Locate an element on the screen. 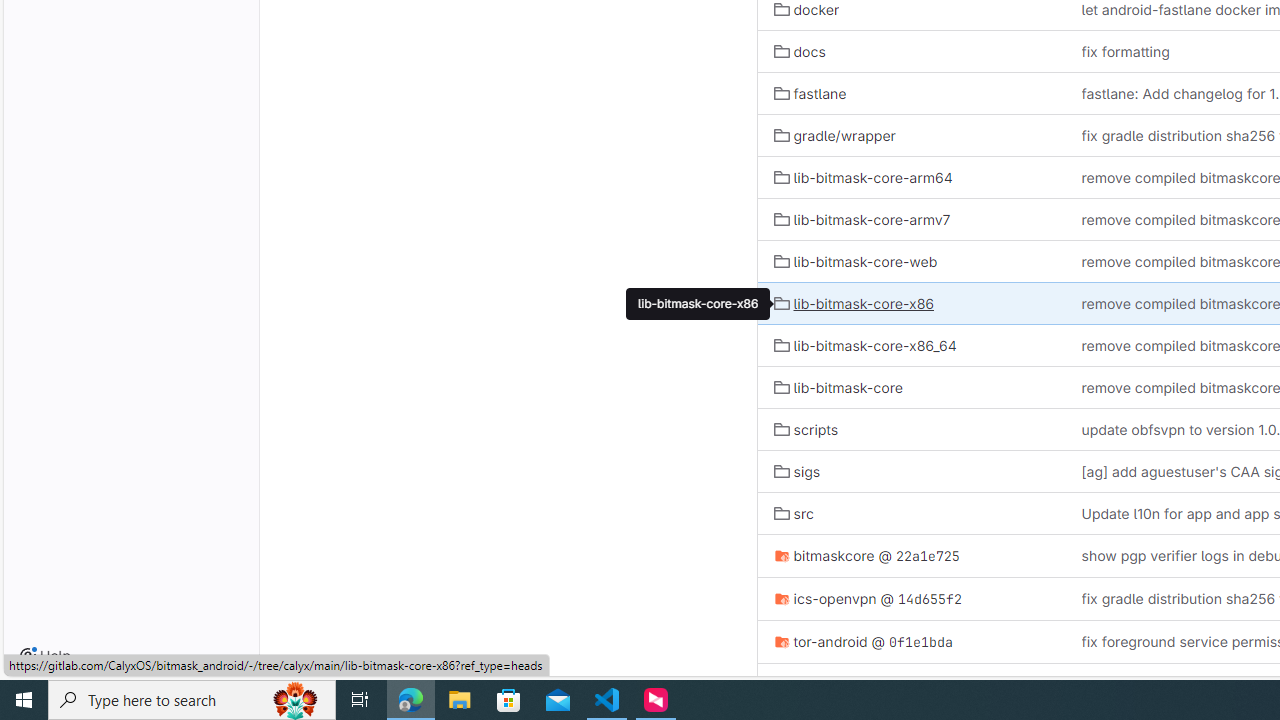 The width and height of the screenshot is (1280, 720). tor-android is located at coordinates (820, 641).